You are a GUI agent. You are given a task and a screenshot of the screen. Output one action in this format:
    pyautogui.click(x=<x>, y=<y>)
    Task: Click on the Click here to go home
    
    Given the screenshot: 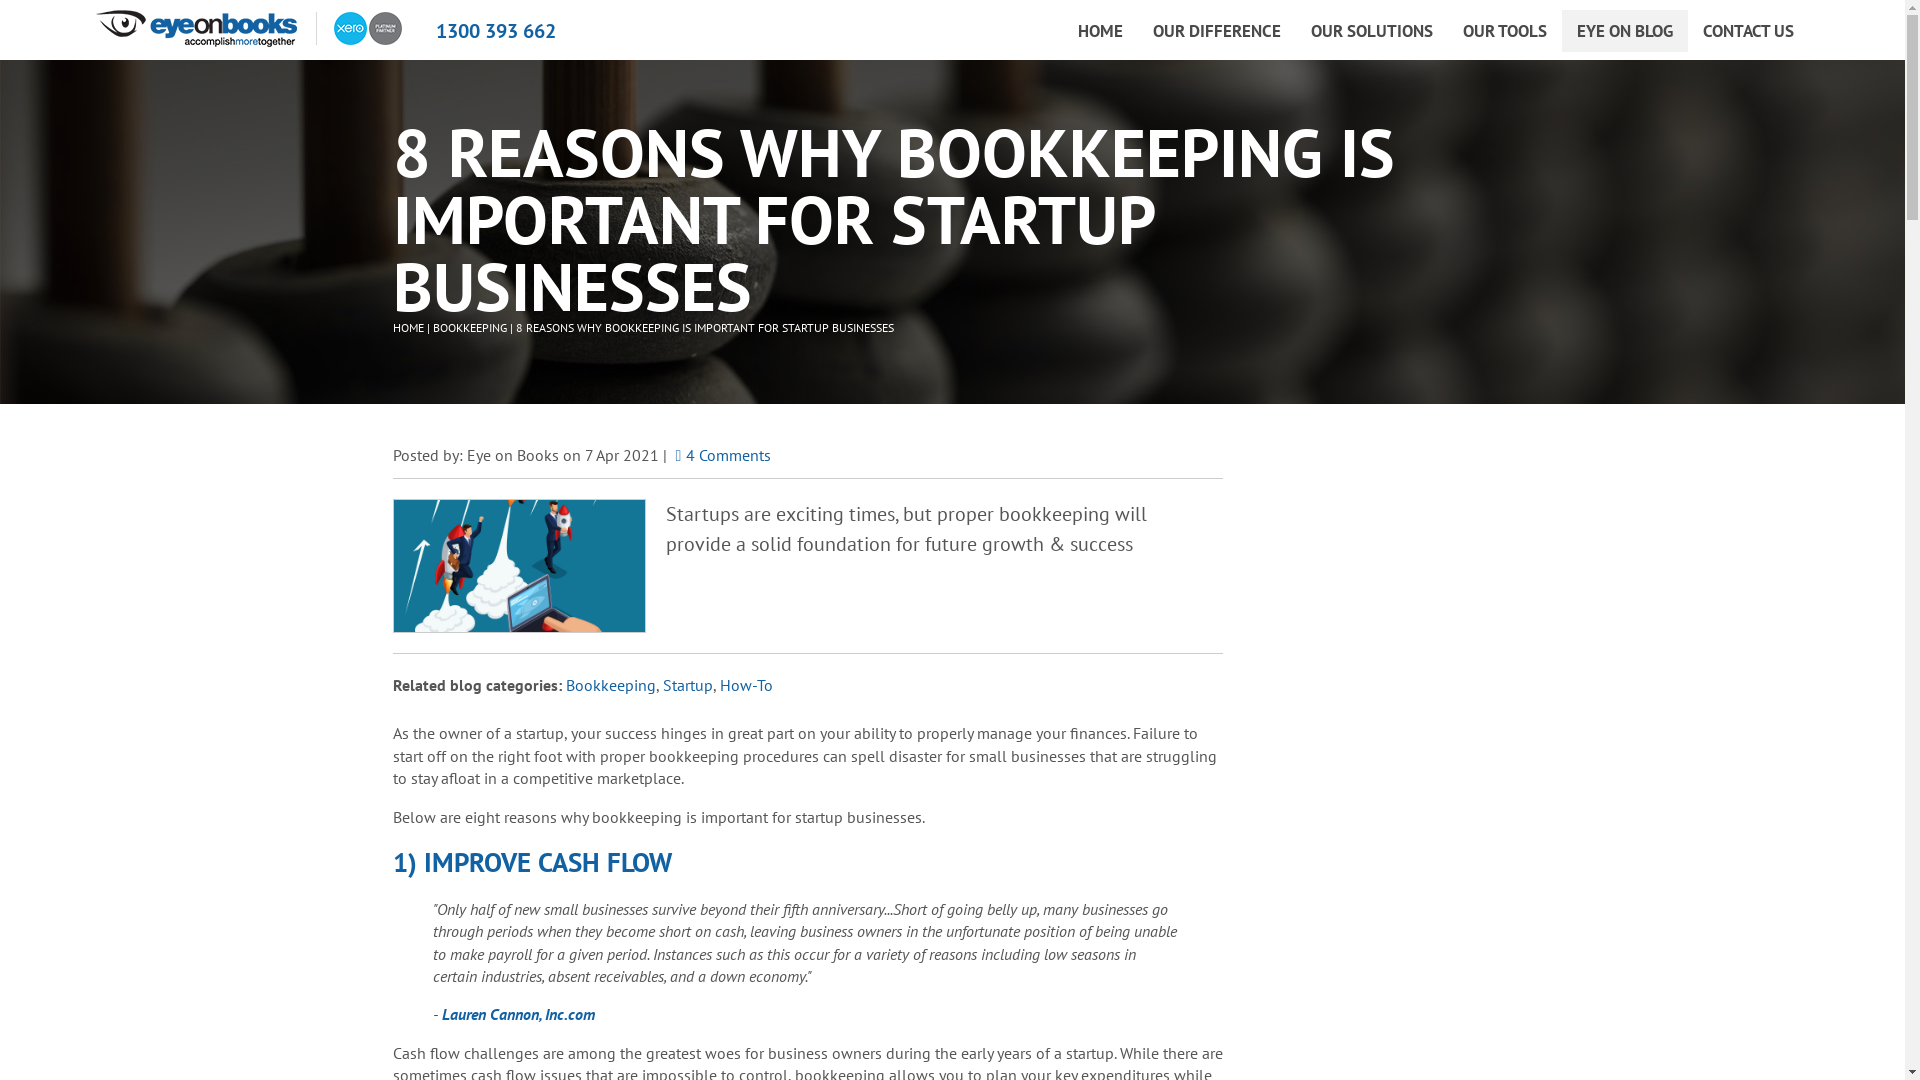 What is the action you would take?
    pyautogui.click(x=196, y=28)
    